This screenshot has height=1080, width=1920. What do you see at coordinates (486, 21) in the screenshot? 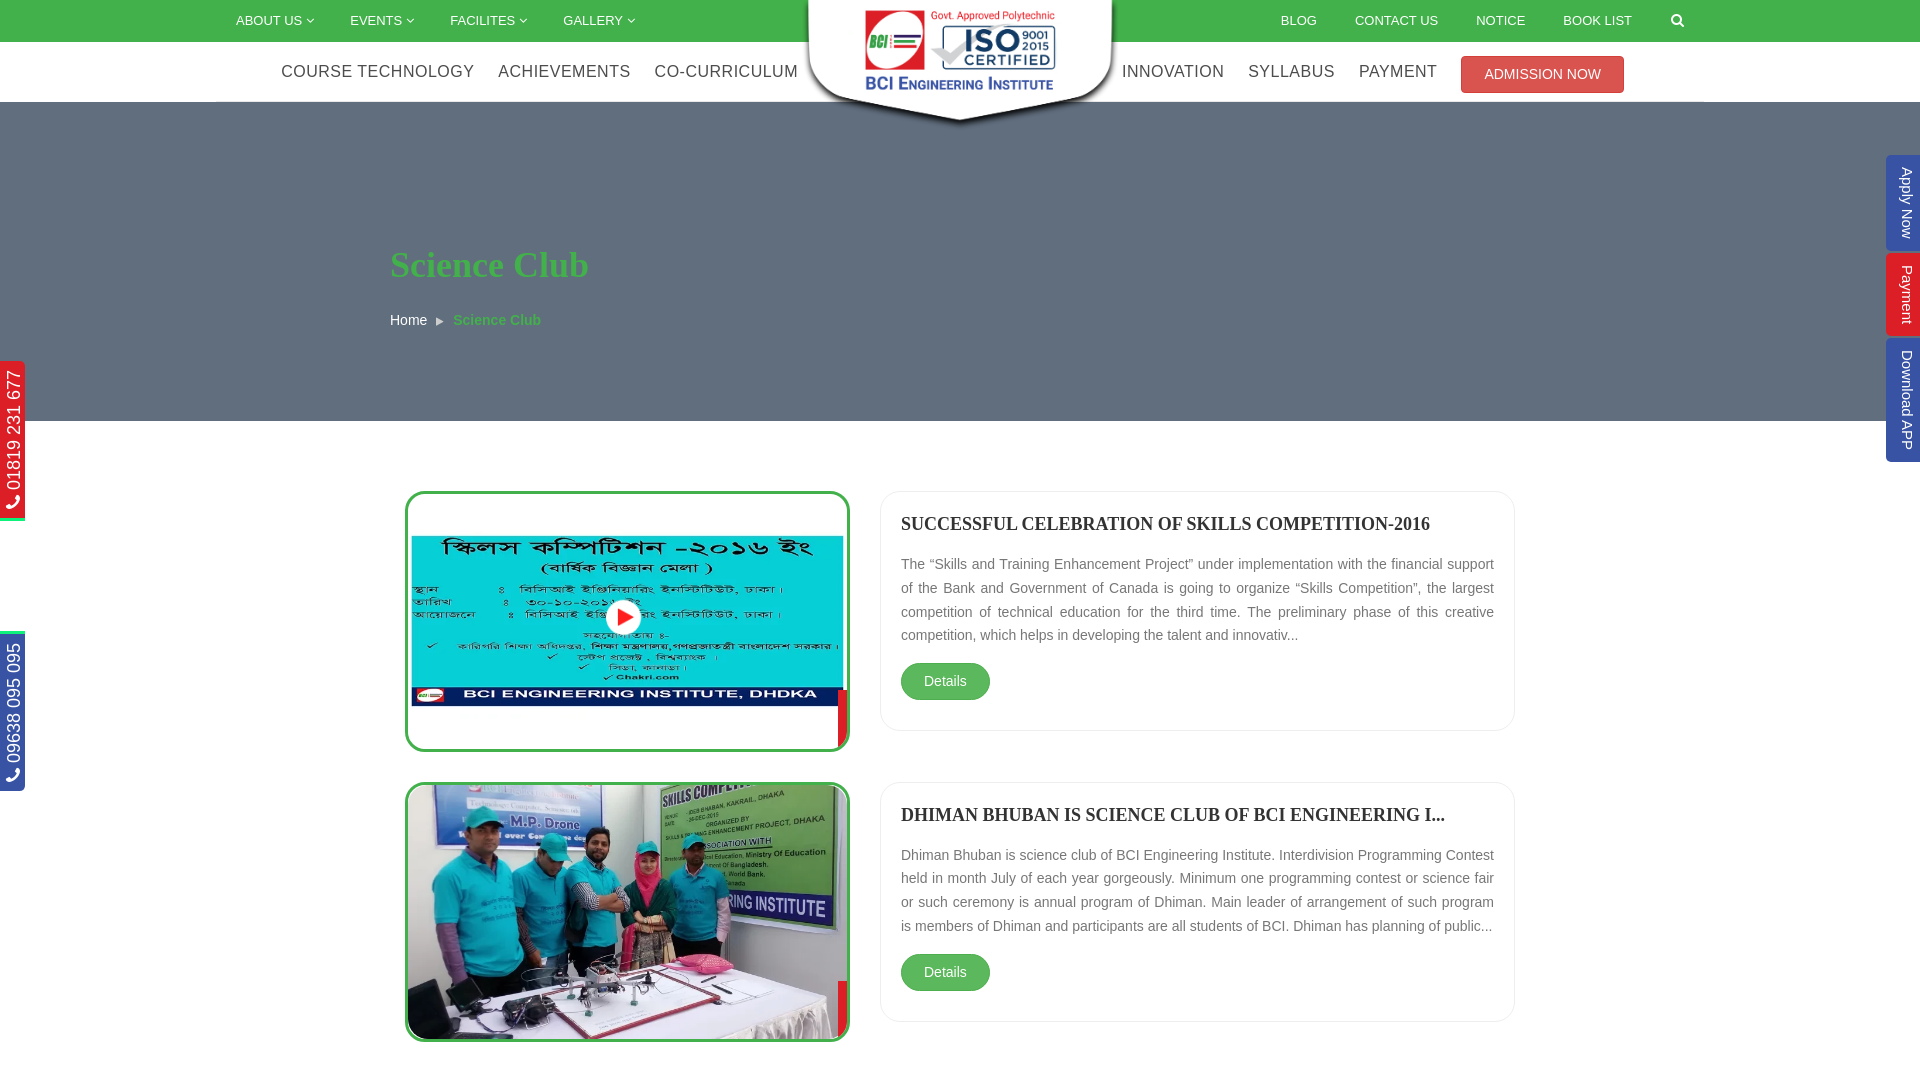
I see `FACILITES` at bounding box center [486, 21].